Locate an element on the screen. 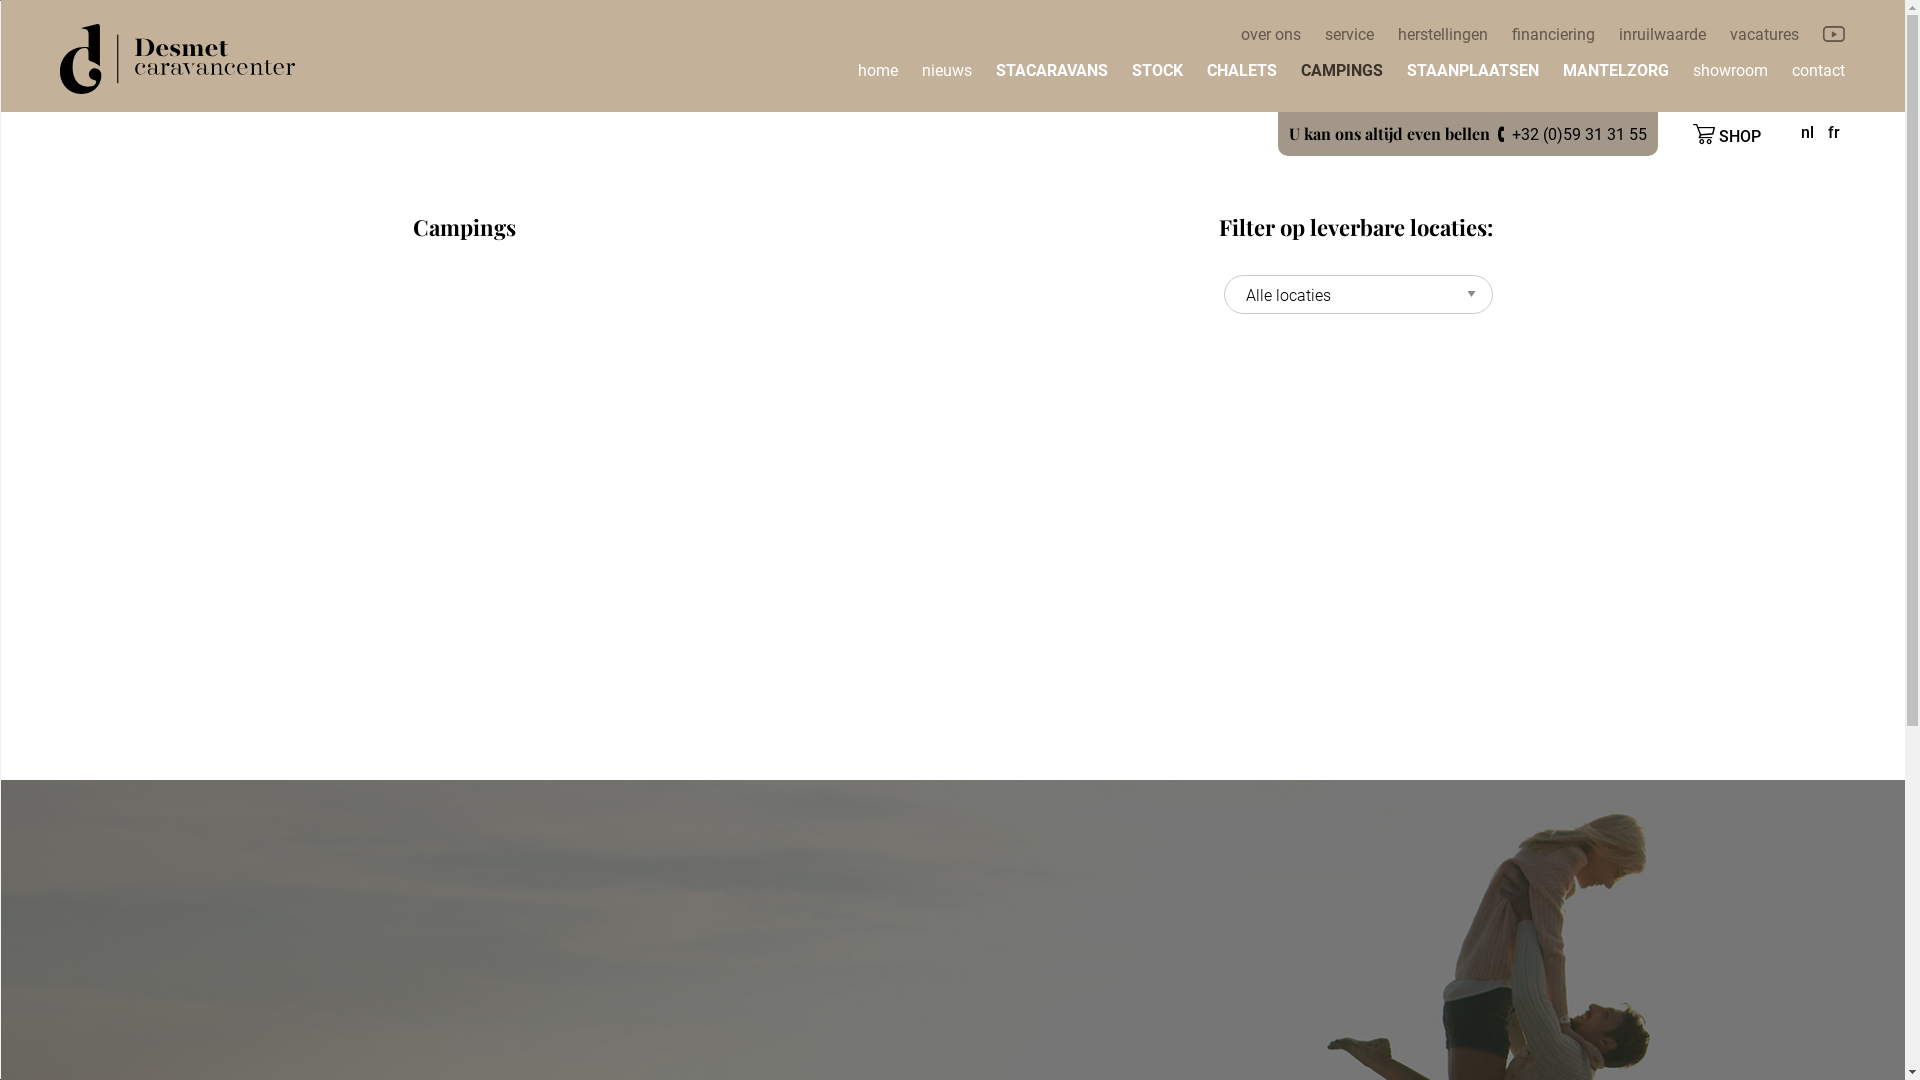 The width and height of the screenshot is (1920, 1080). showroom is located at coordinates (1730, 71).